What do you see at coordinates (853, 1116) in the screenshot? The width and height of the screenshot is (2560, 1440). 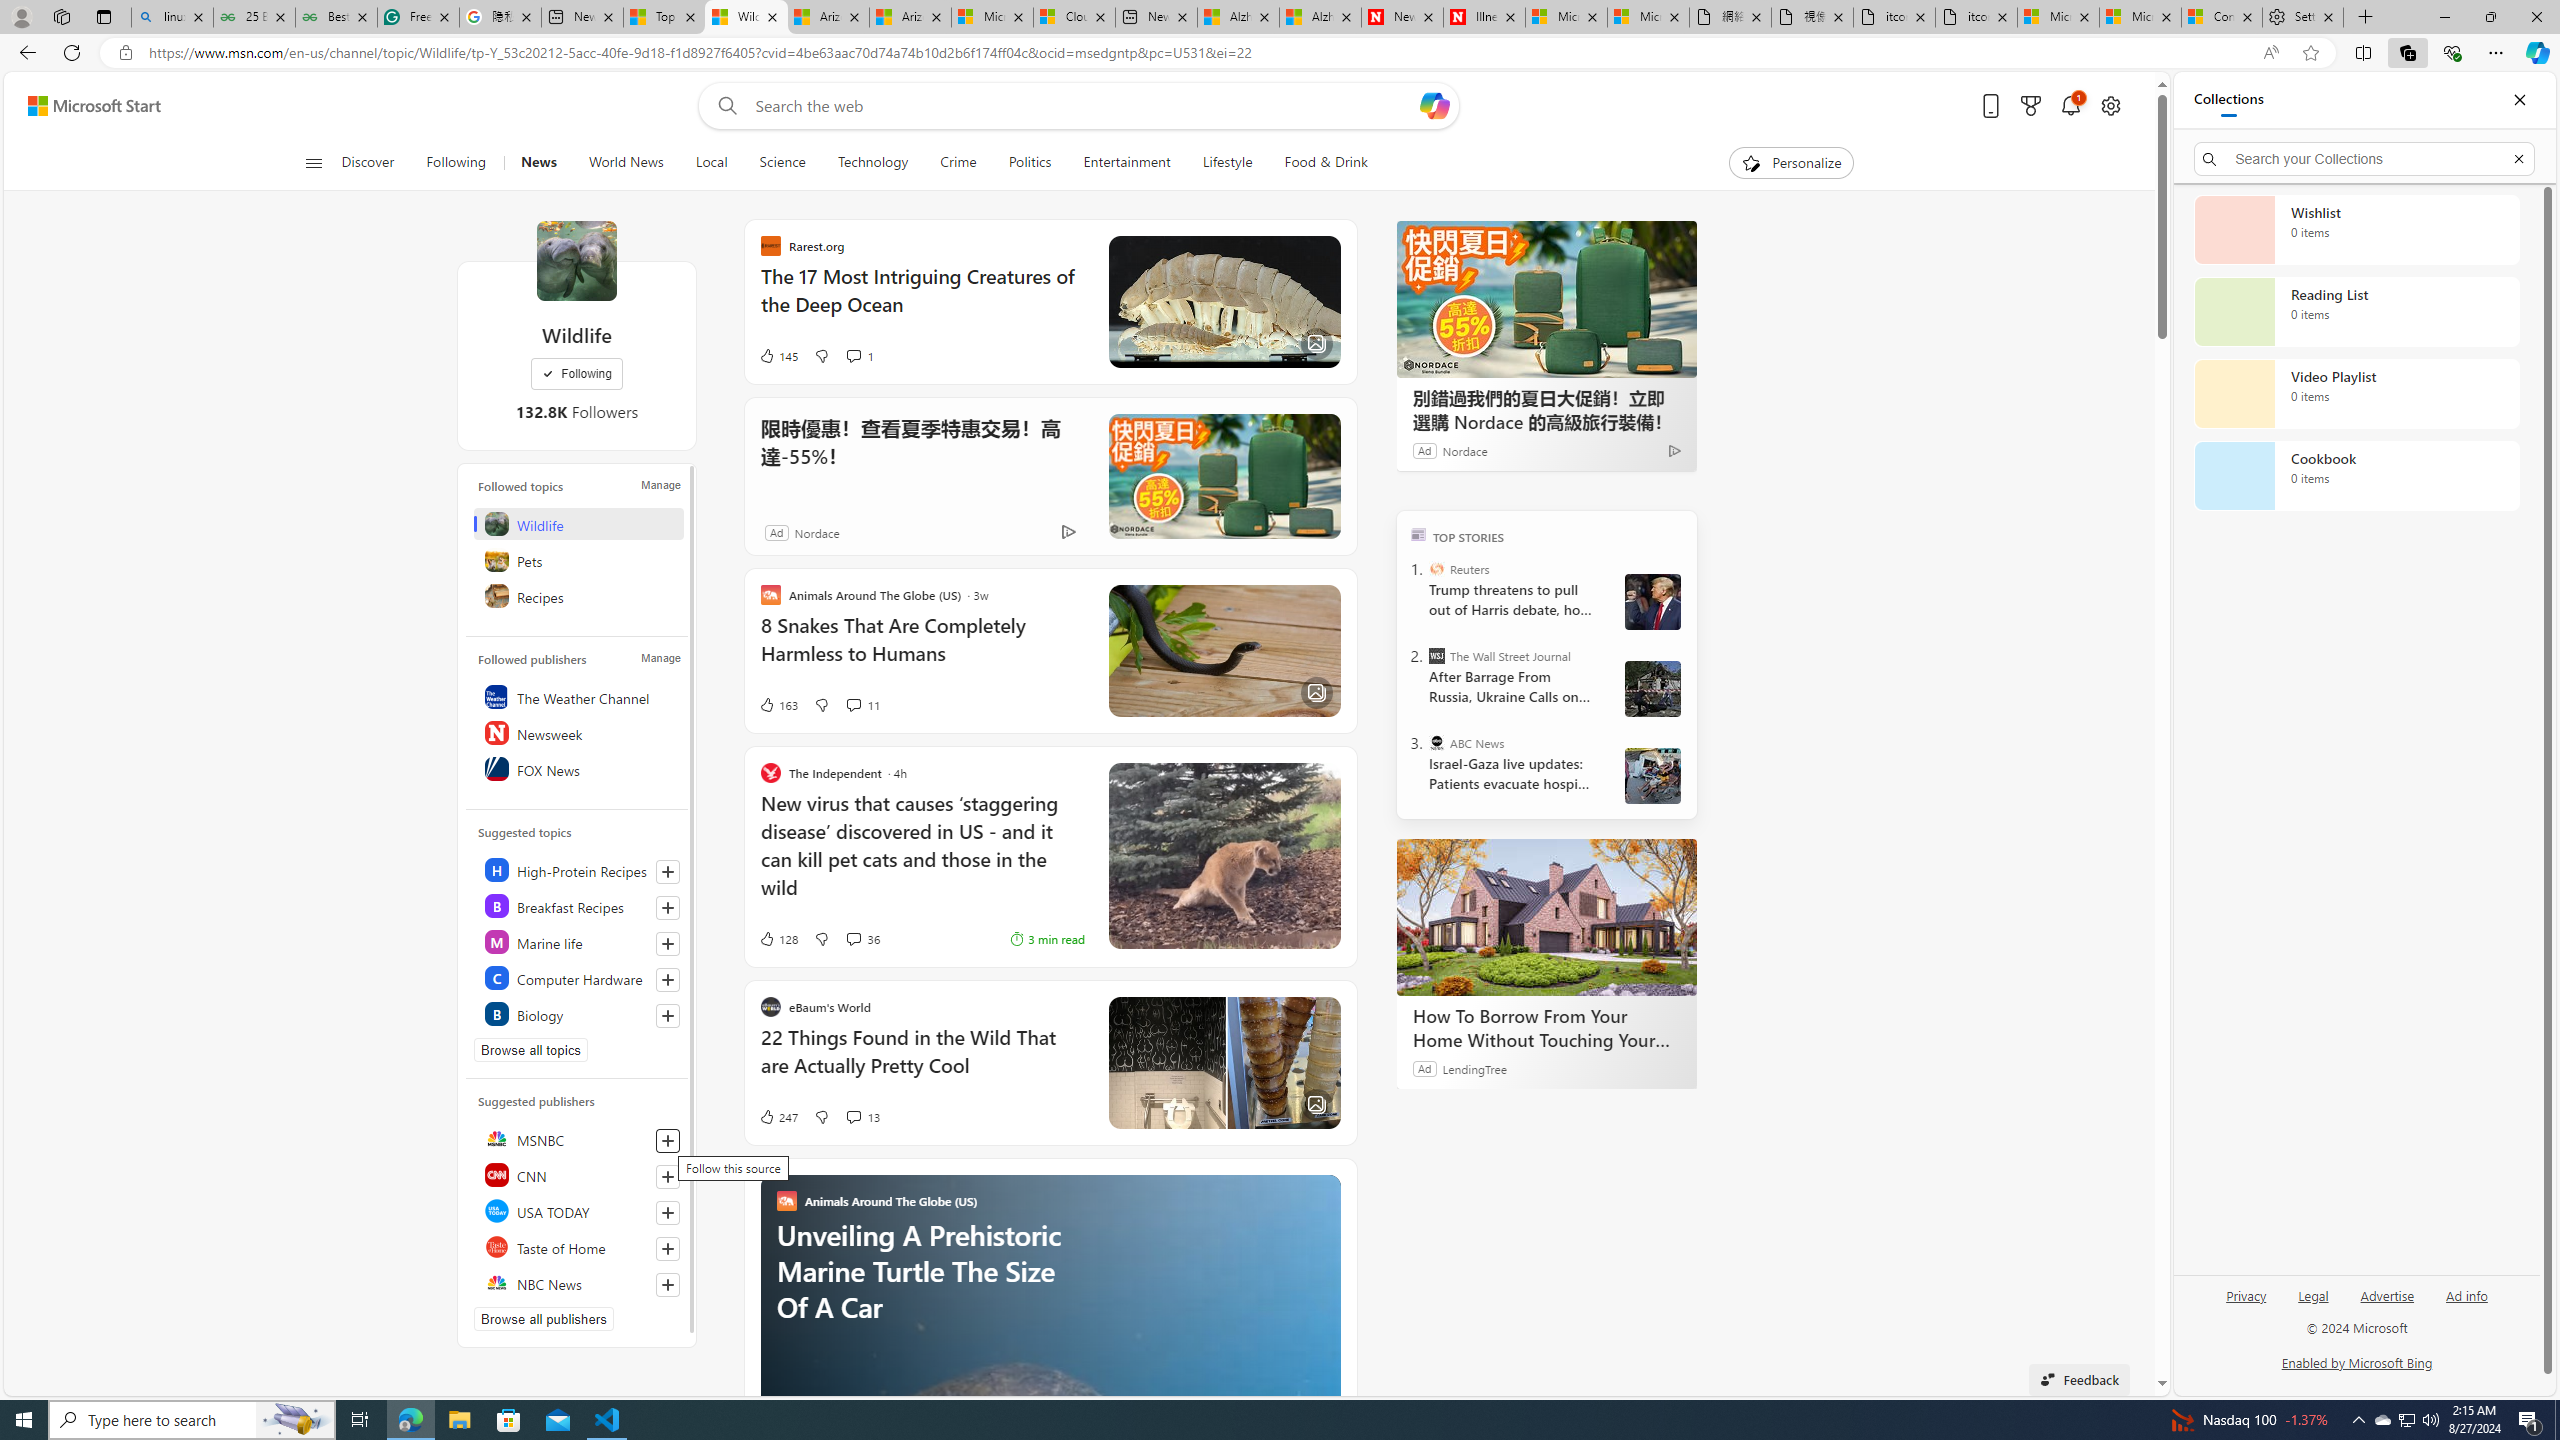 I see `View comments 13 Comment` at bounding box center [853, 1116].